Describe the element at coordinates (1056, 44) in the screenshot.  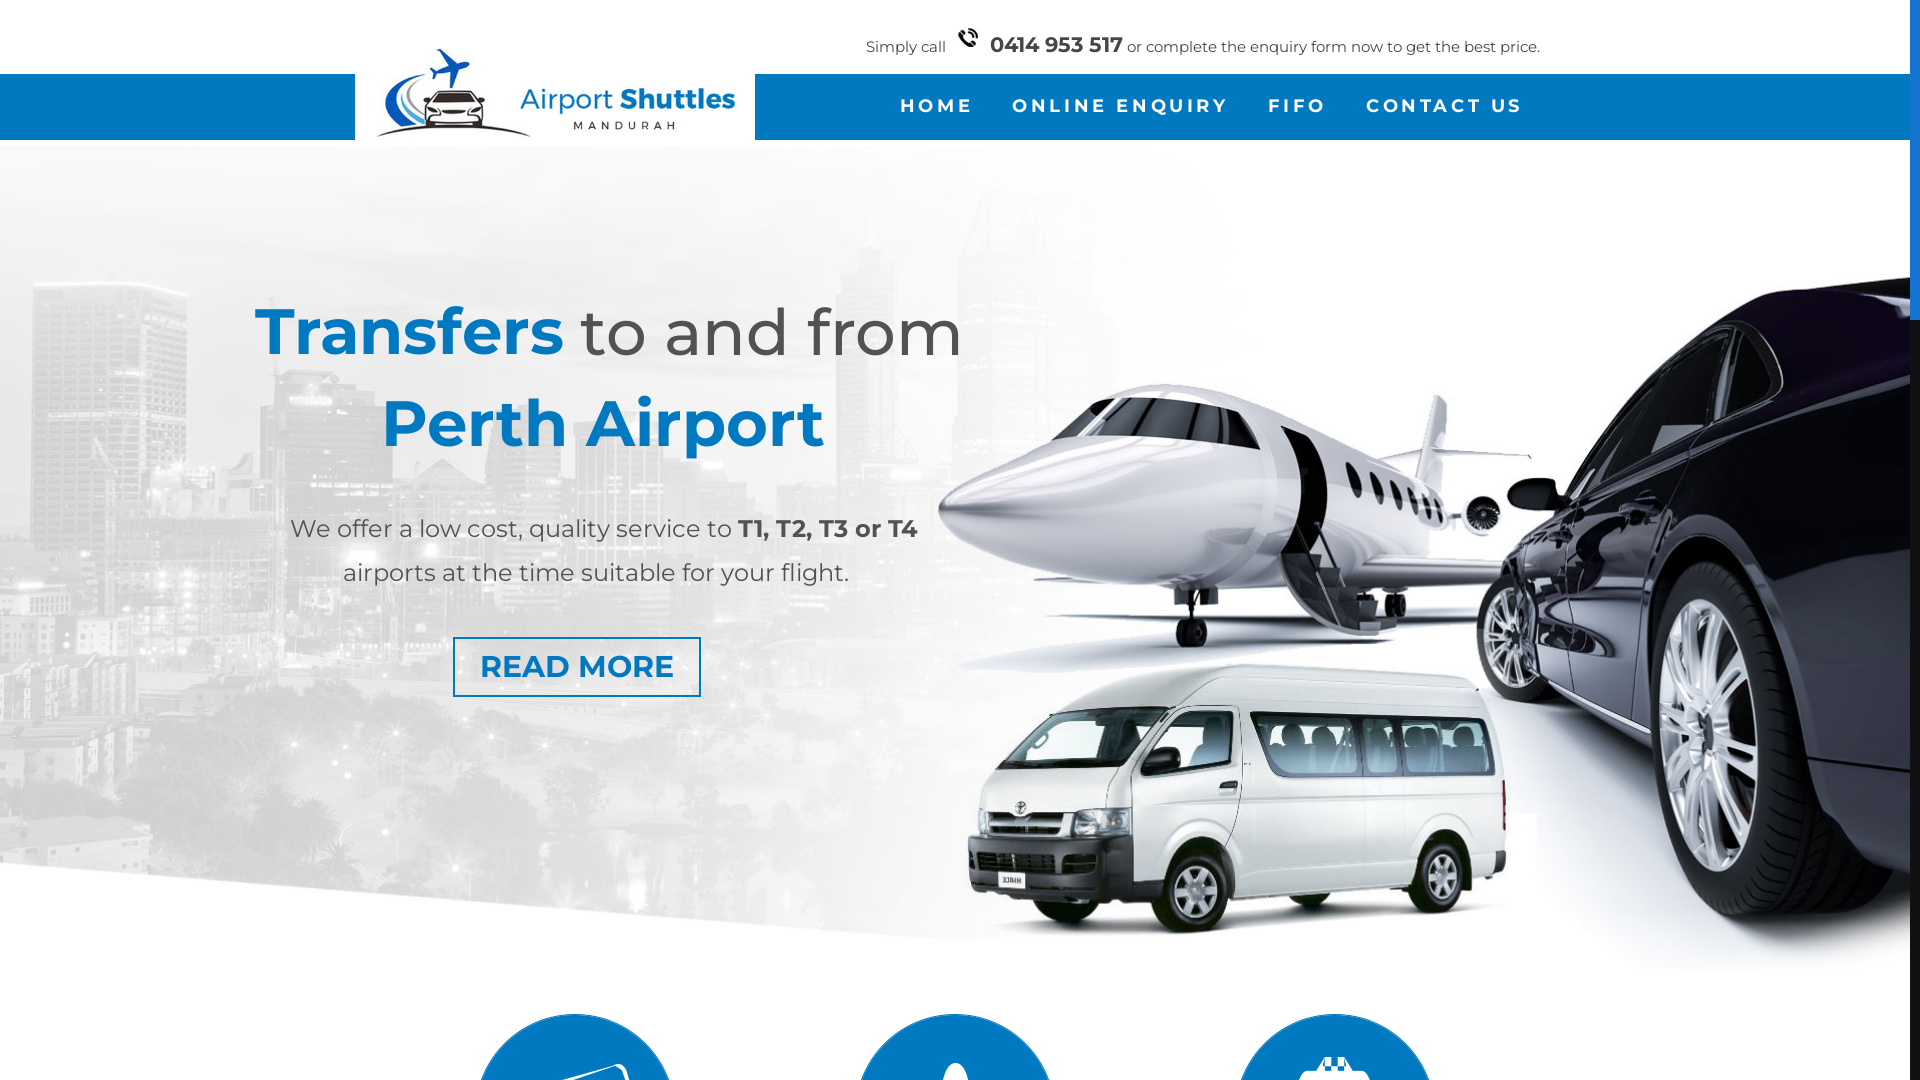
I see `0414 953 517` at that location.